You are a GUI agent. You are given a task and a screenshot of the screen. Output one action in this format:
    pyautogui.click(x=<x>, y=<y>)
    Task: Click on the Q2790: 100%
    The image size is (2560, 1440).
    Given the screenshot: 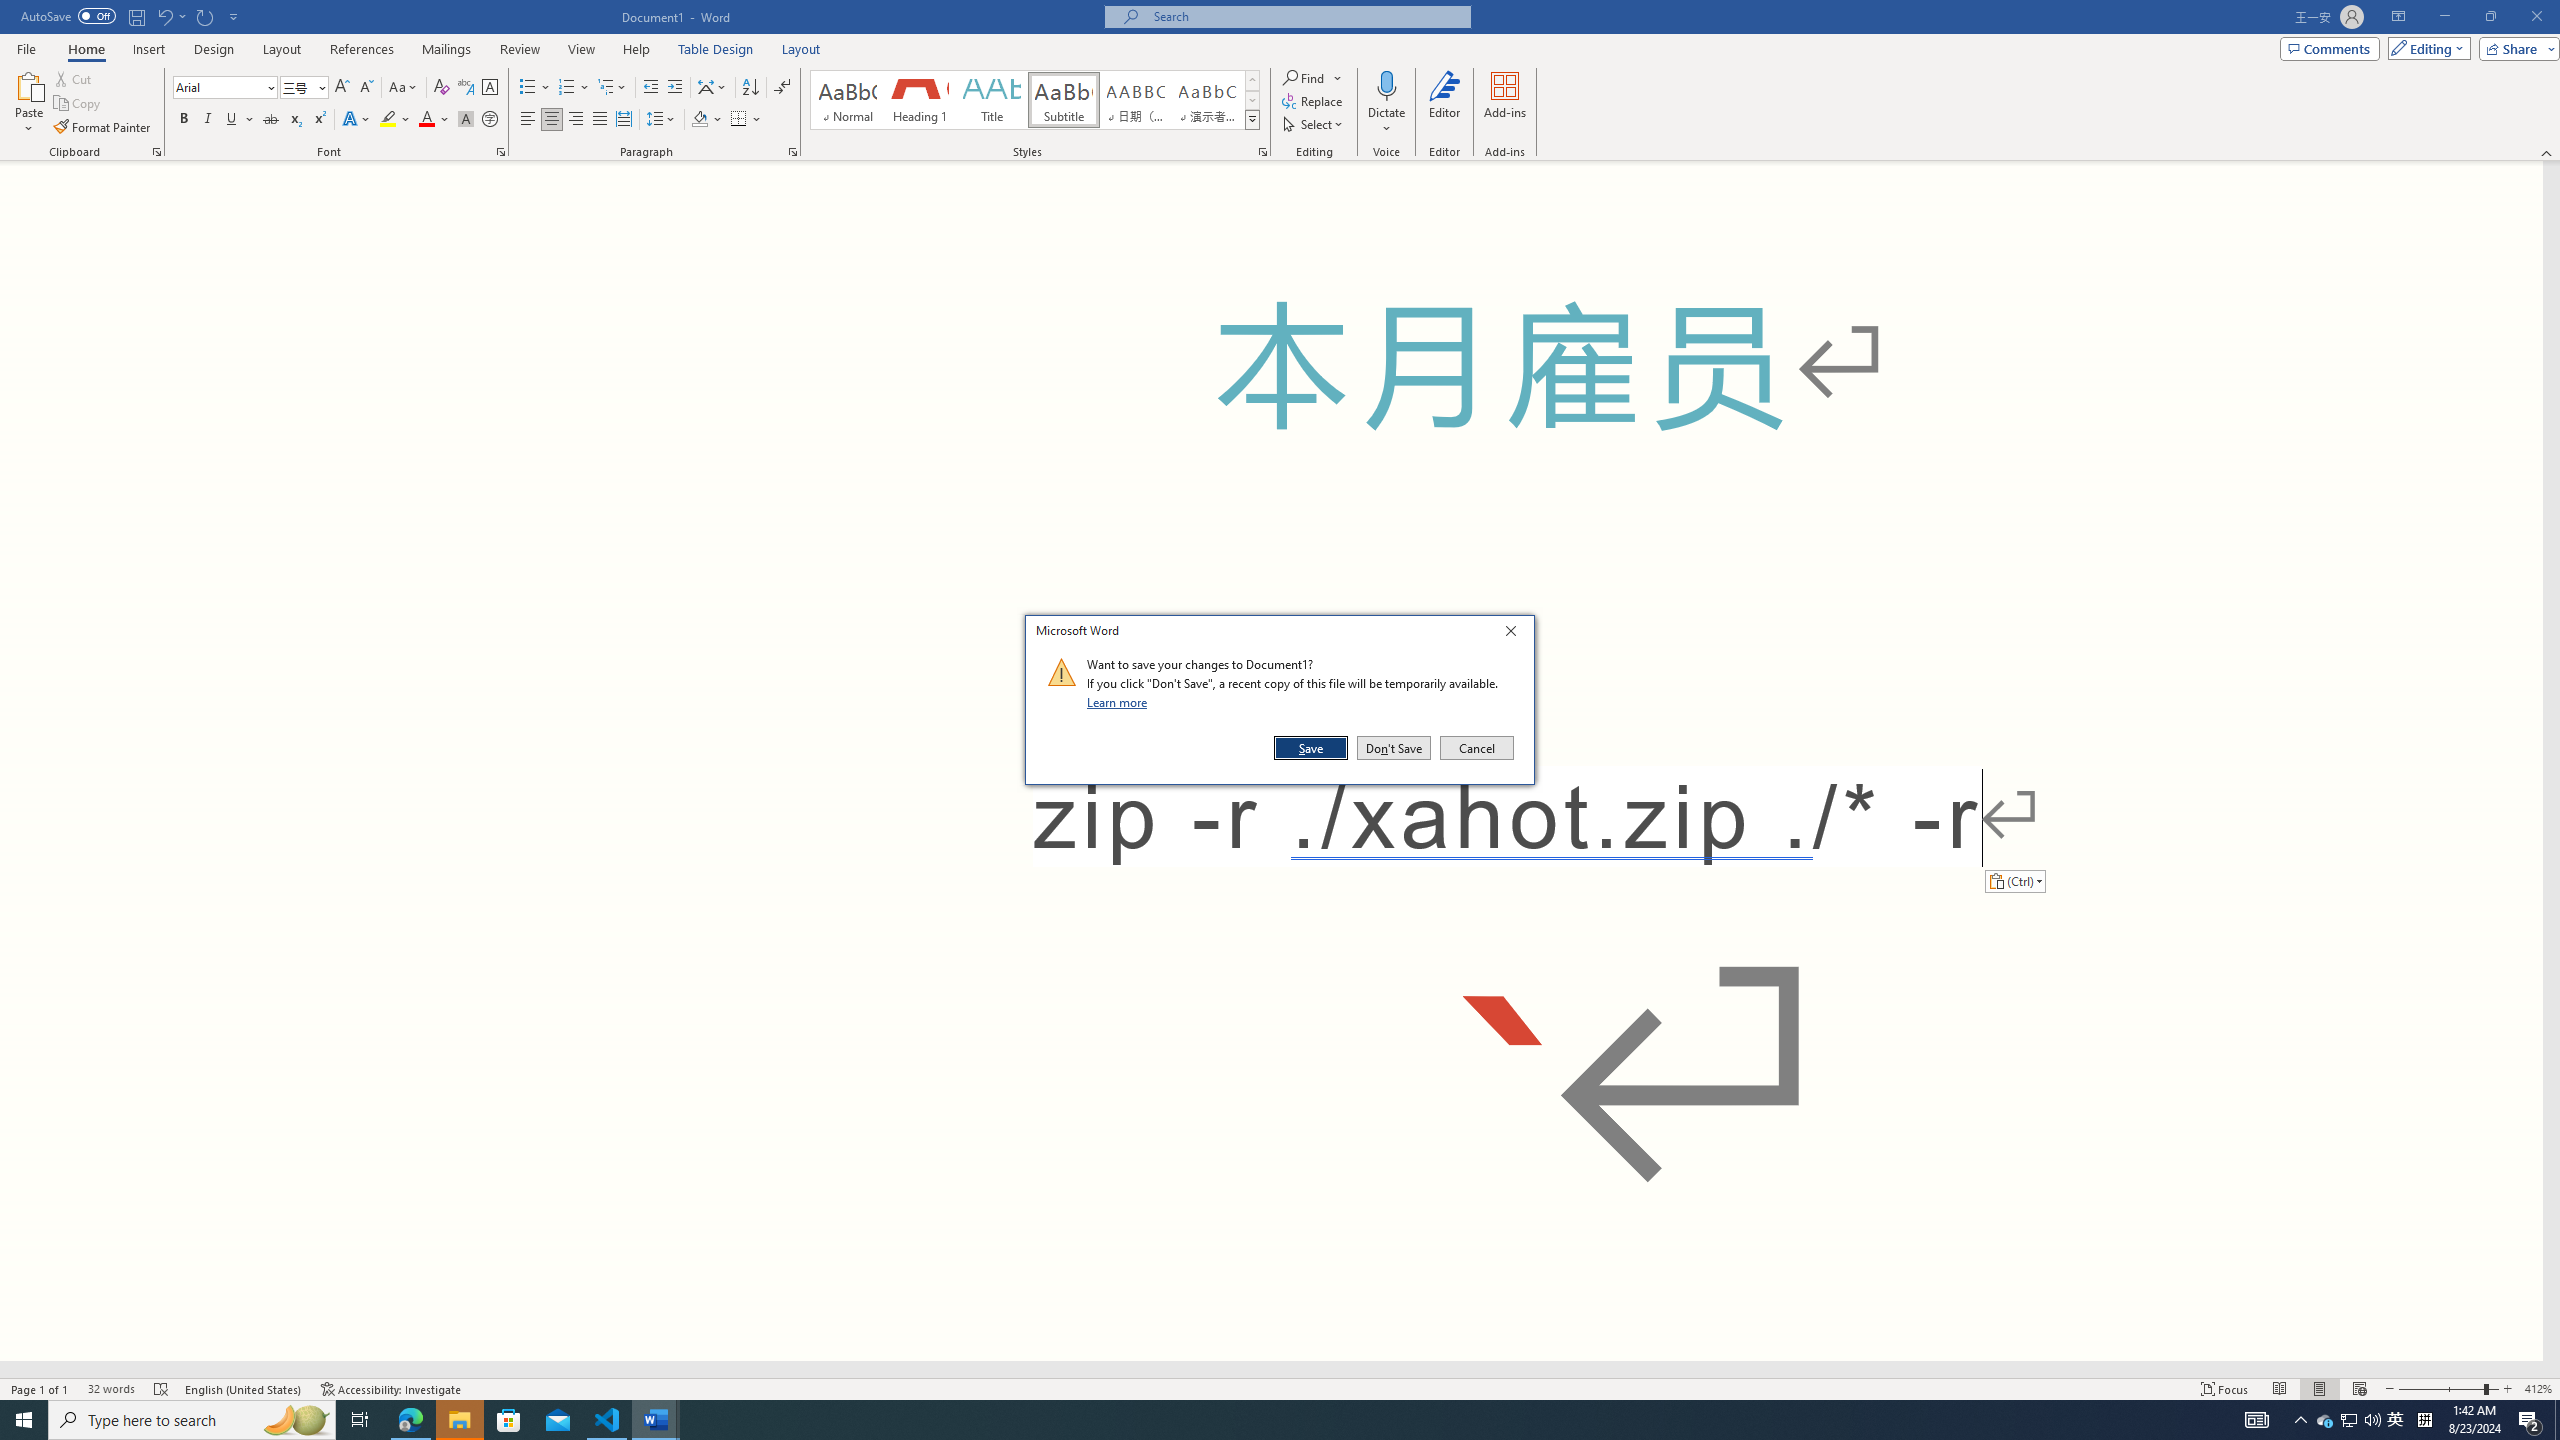 What is the action you would take?
    pyautogui.click(x=2372, y=1420)
    